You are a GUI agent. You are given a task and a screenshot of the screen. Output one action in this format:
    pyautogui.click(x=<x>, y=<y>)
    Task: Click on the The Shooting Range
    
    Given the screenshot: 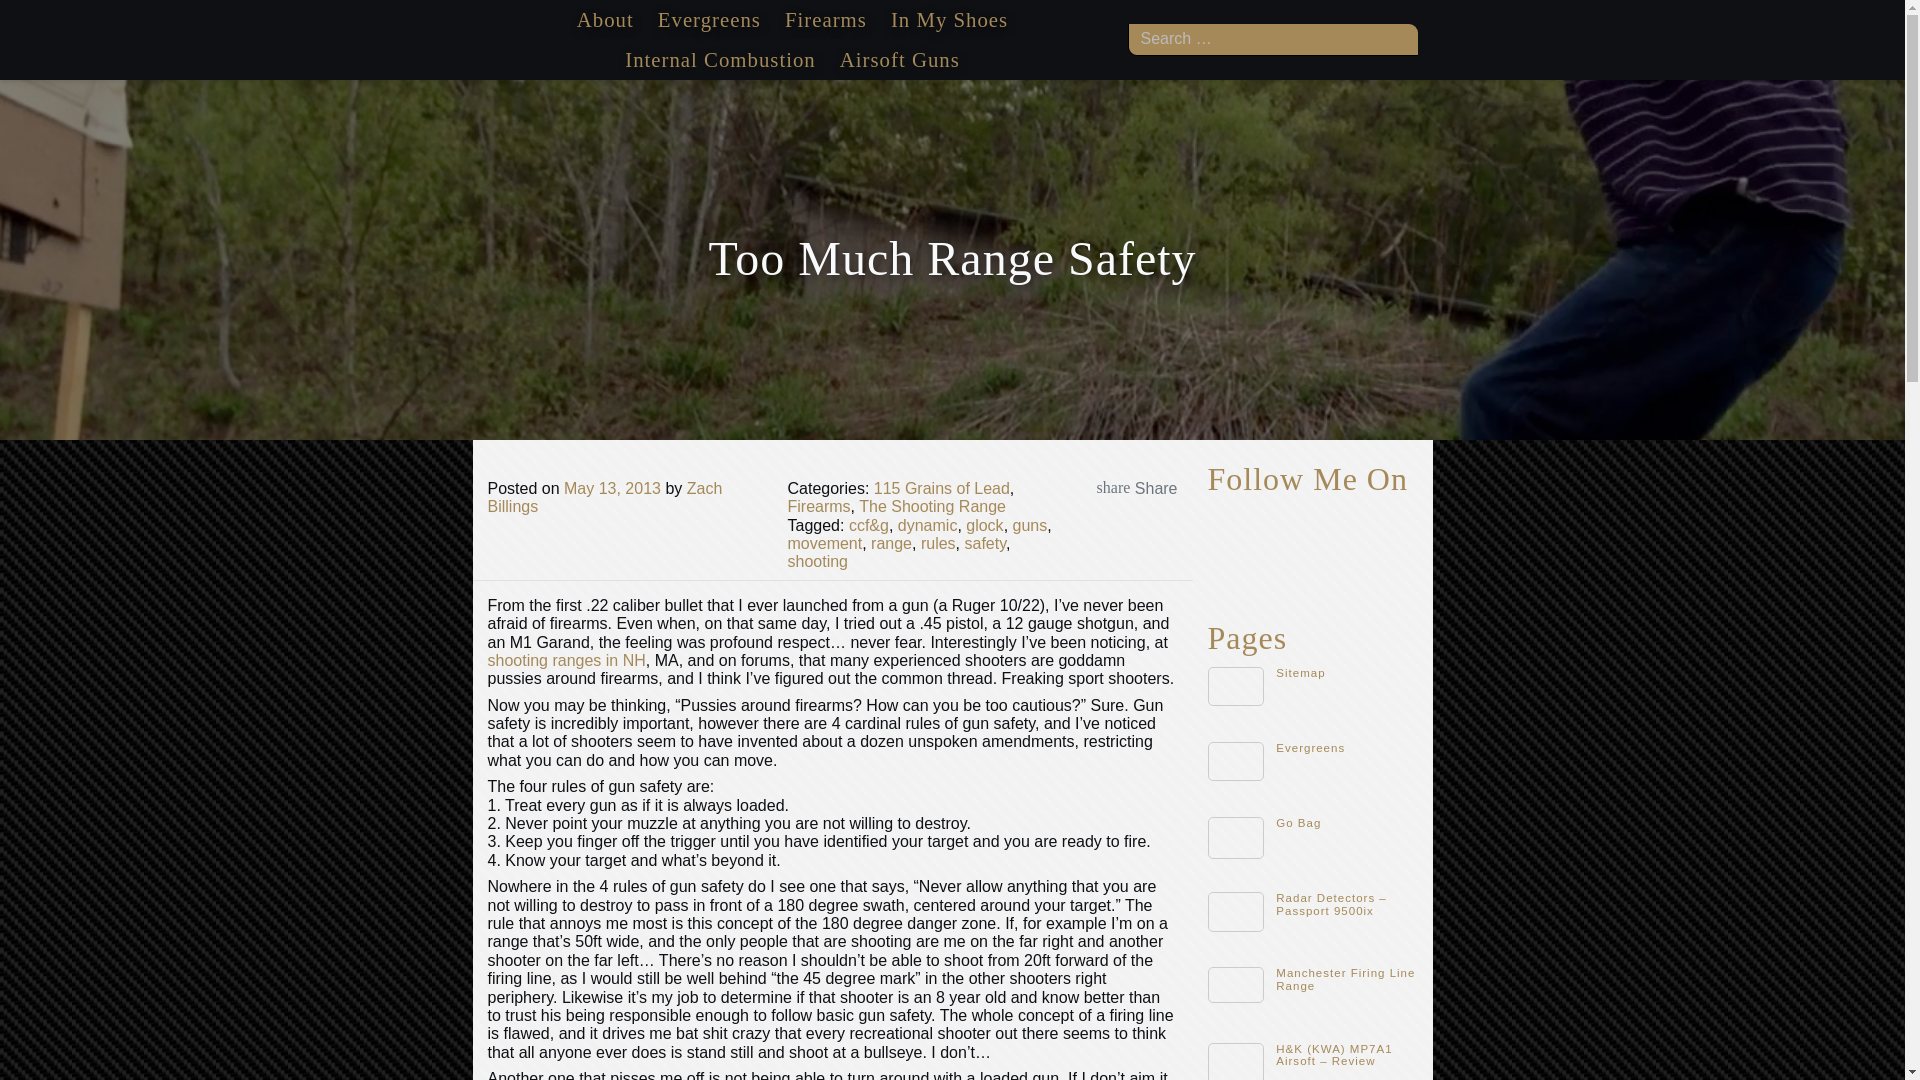 What is the action you would take?
    pyautogui.click(x=932, y=506)
    